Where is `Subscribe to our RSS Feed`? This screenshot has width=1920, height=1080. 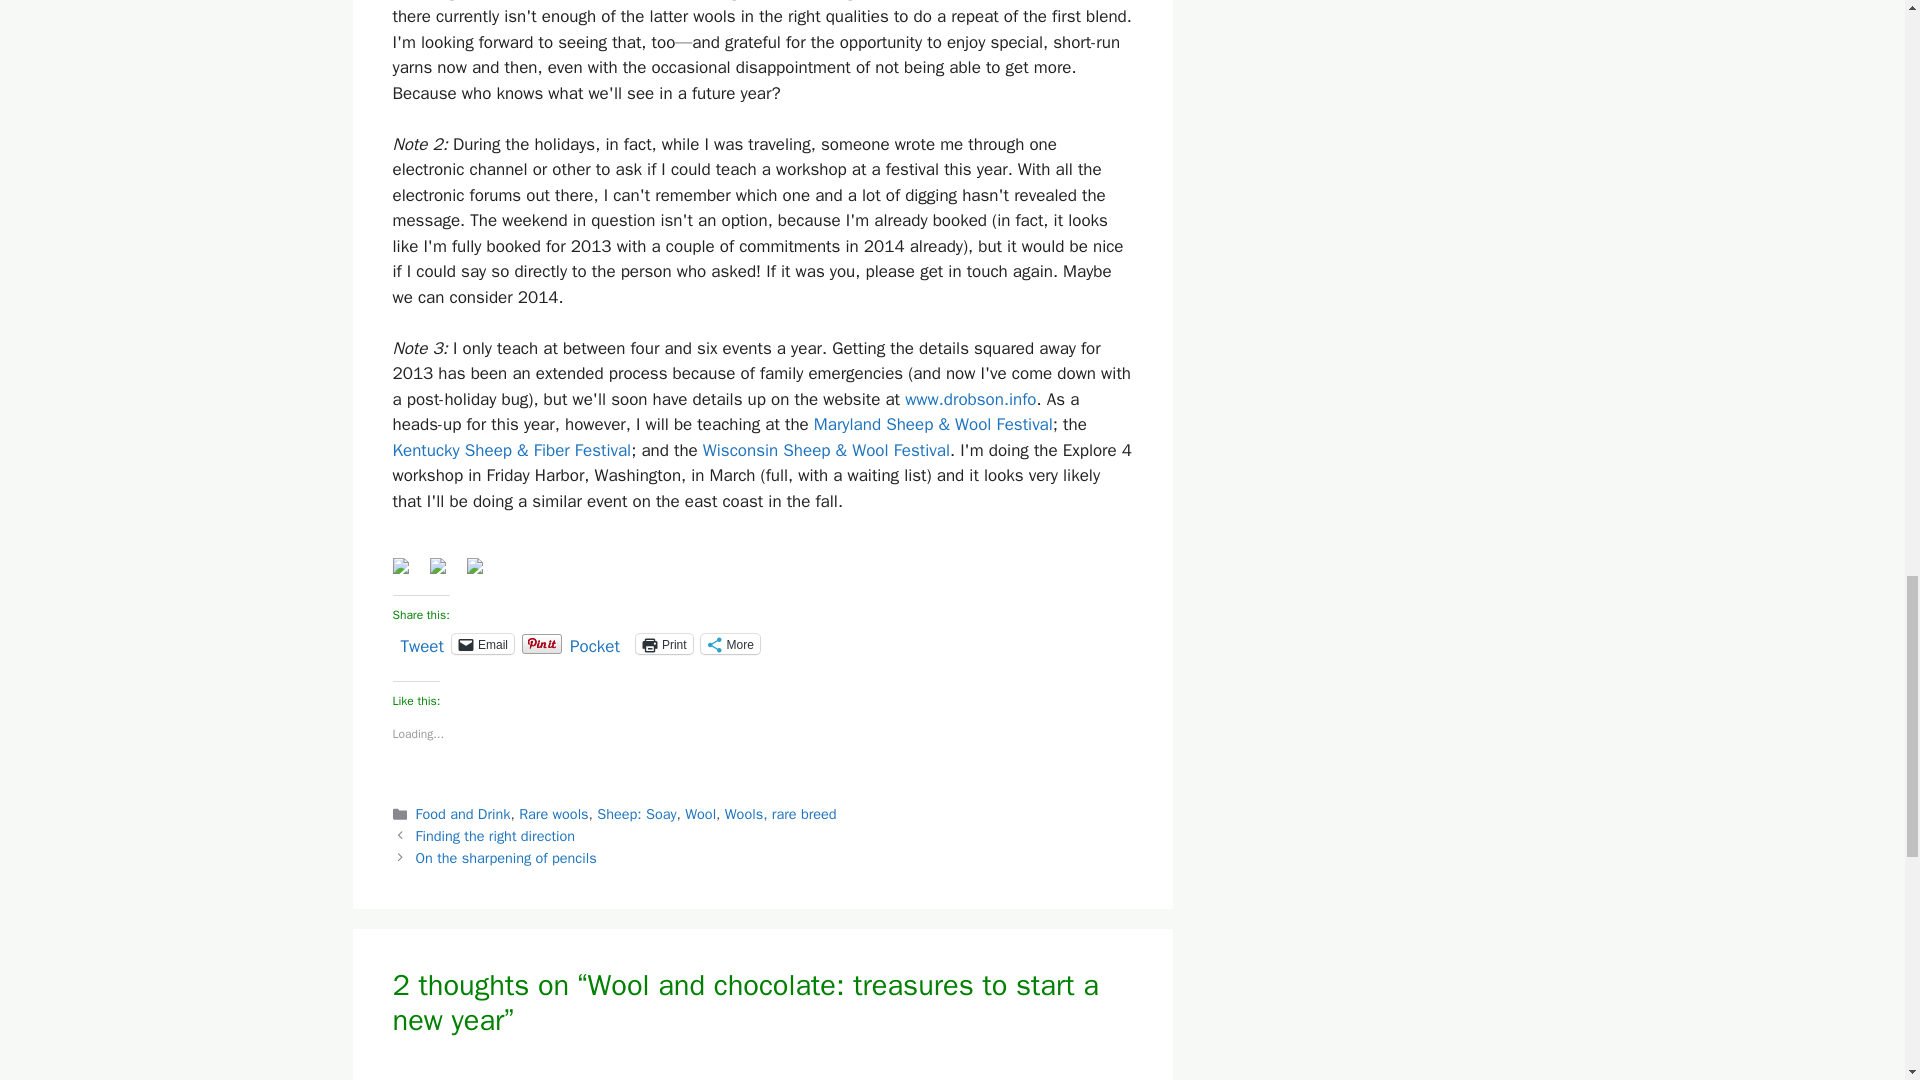 Subscribe to our RSS Feed is located at coordinates (474, 566).